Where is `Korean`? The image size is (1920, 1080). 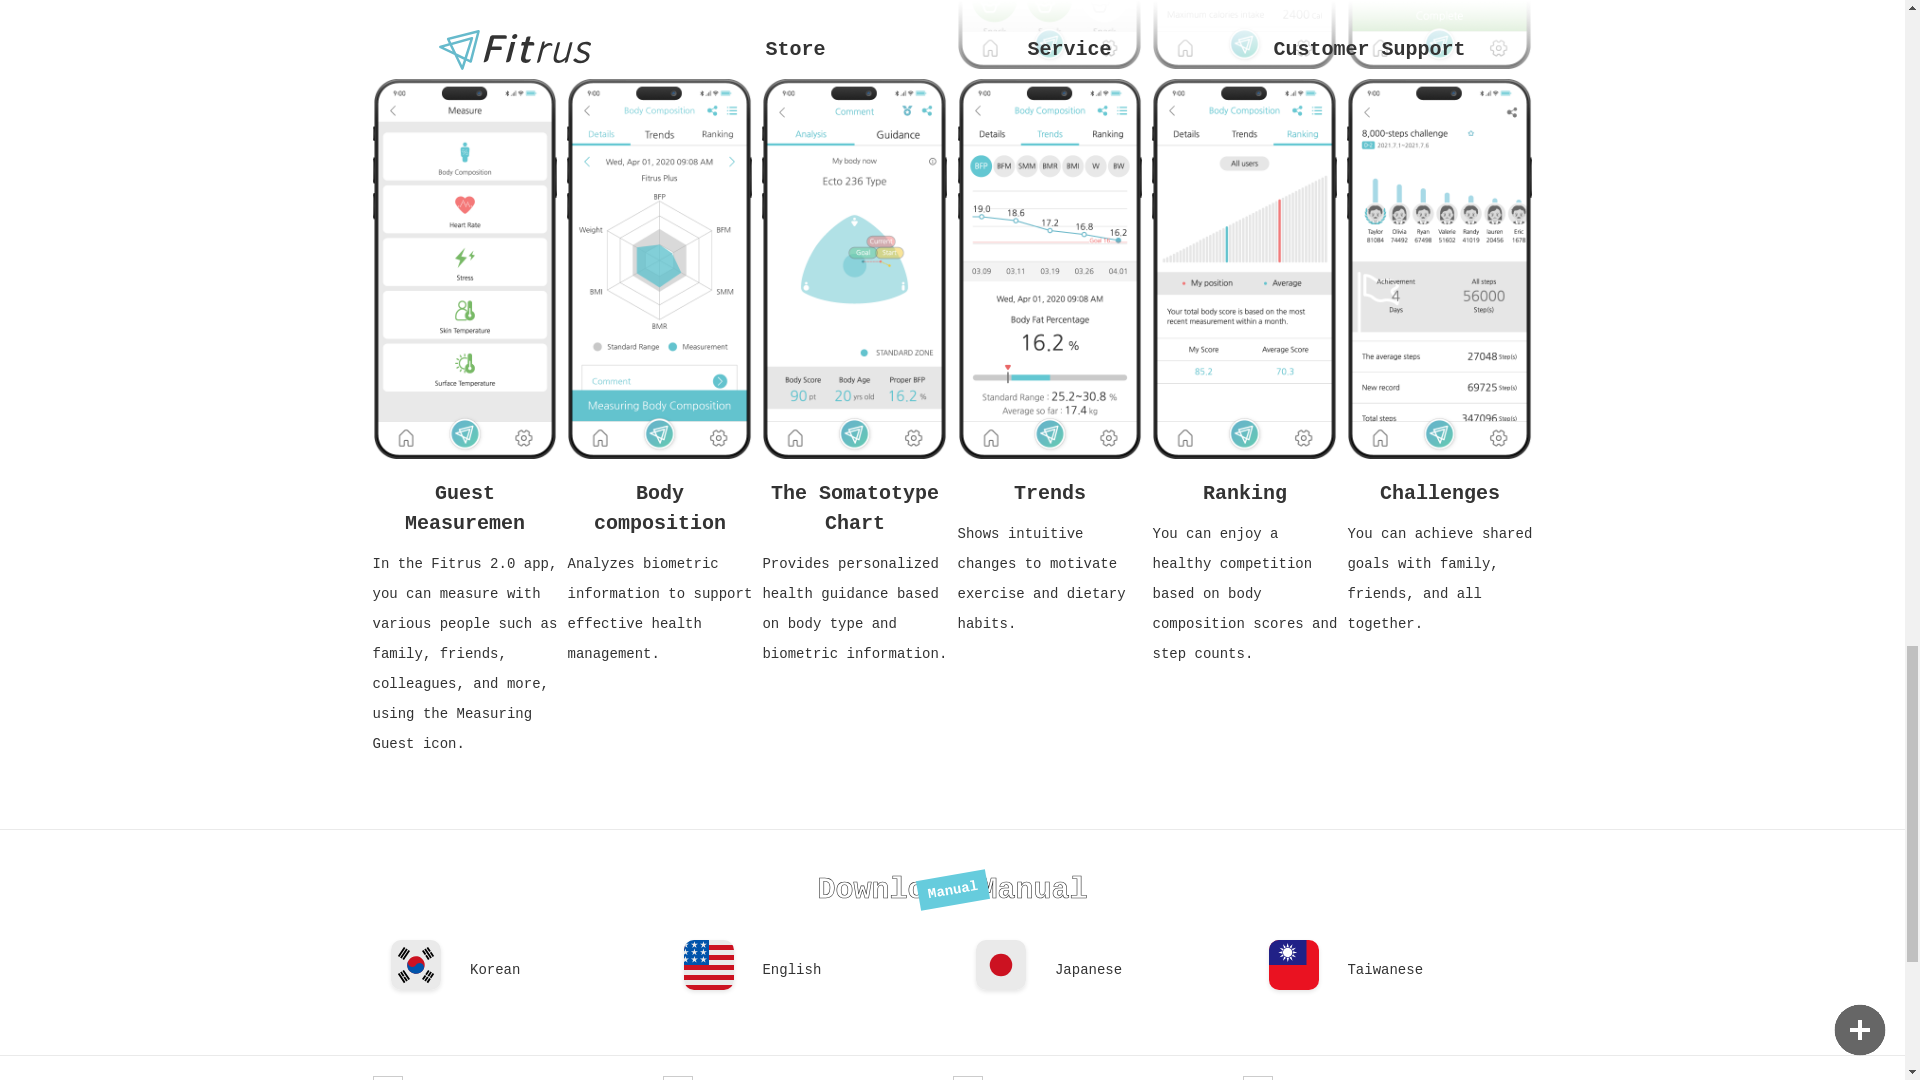
Korean is located at coordinates (562, 973).